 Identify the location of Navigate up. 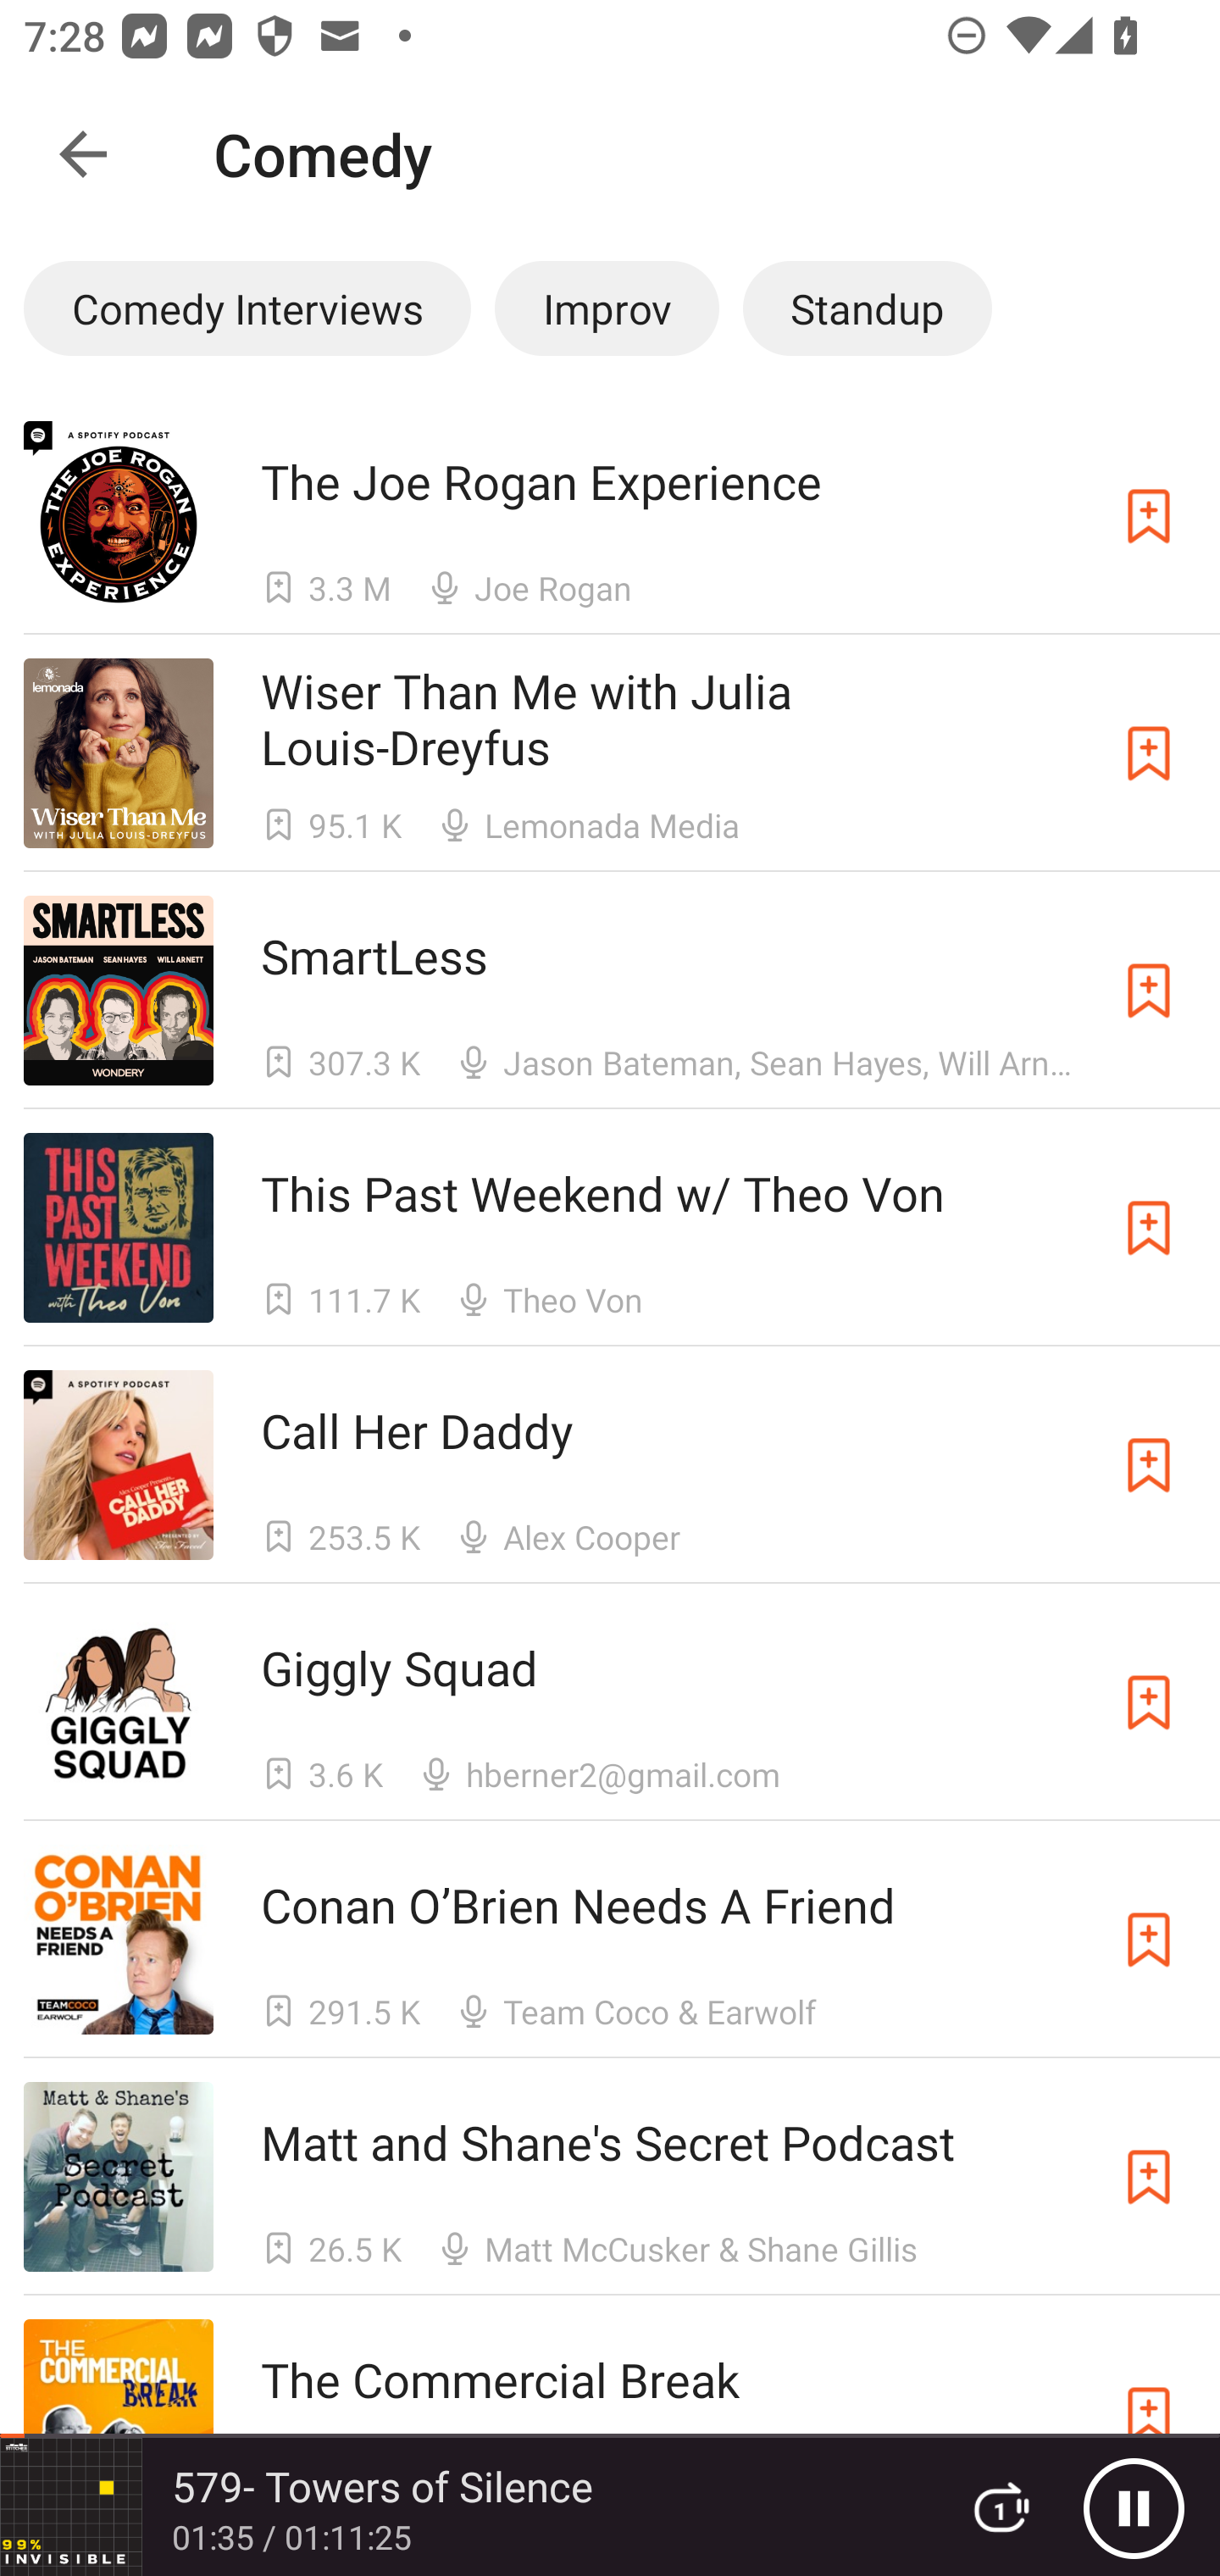
(83, 154).